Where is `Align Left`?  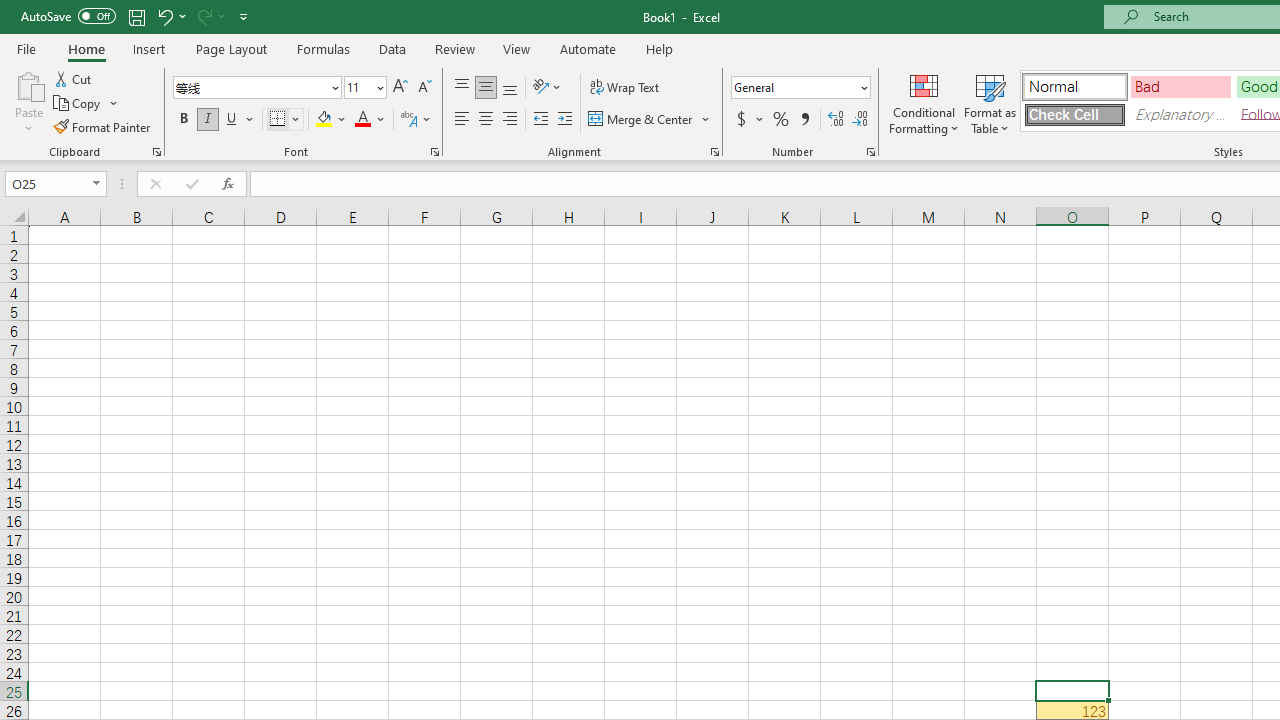
Align Left is located at coordinates (462, 120).